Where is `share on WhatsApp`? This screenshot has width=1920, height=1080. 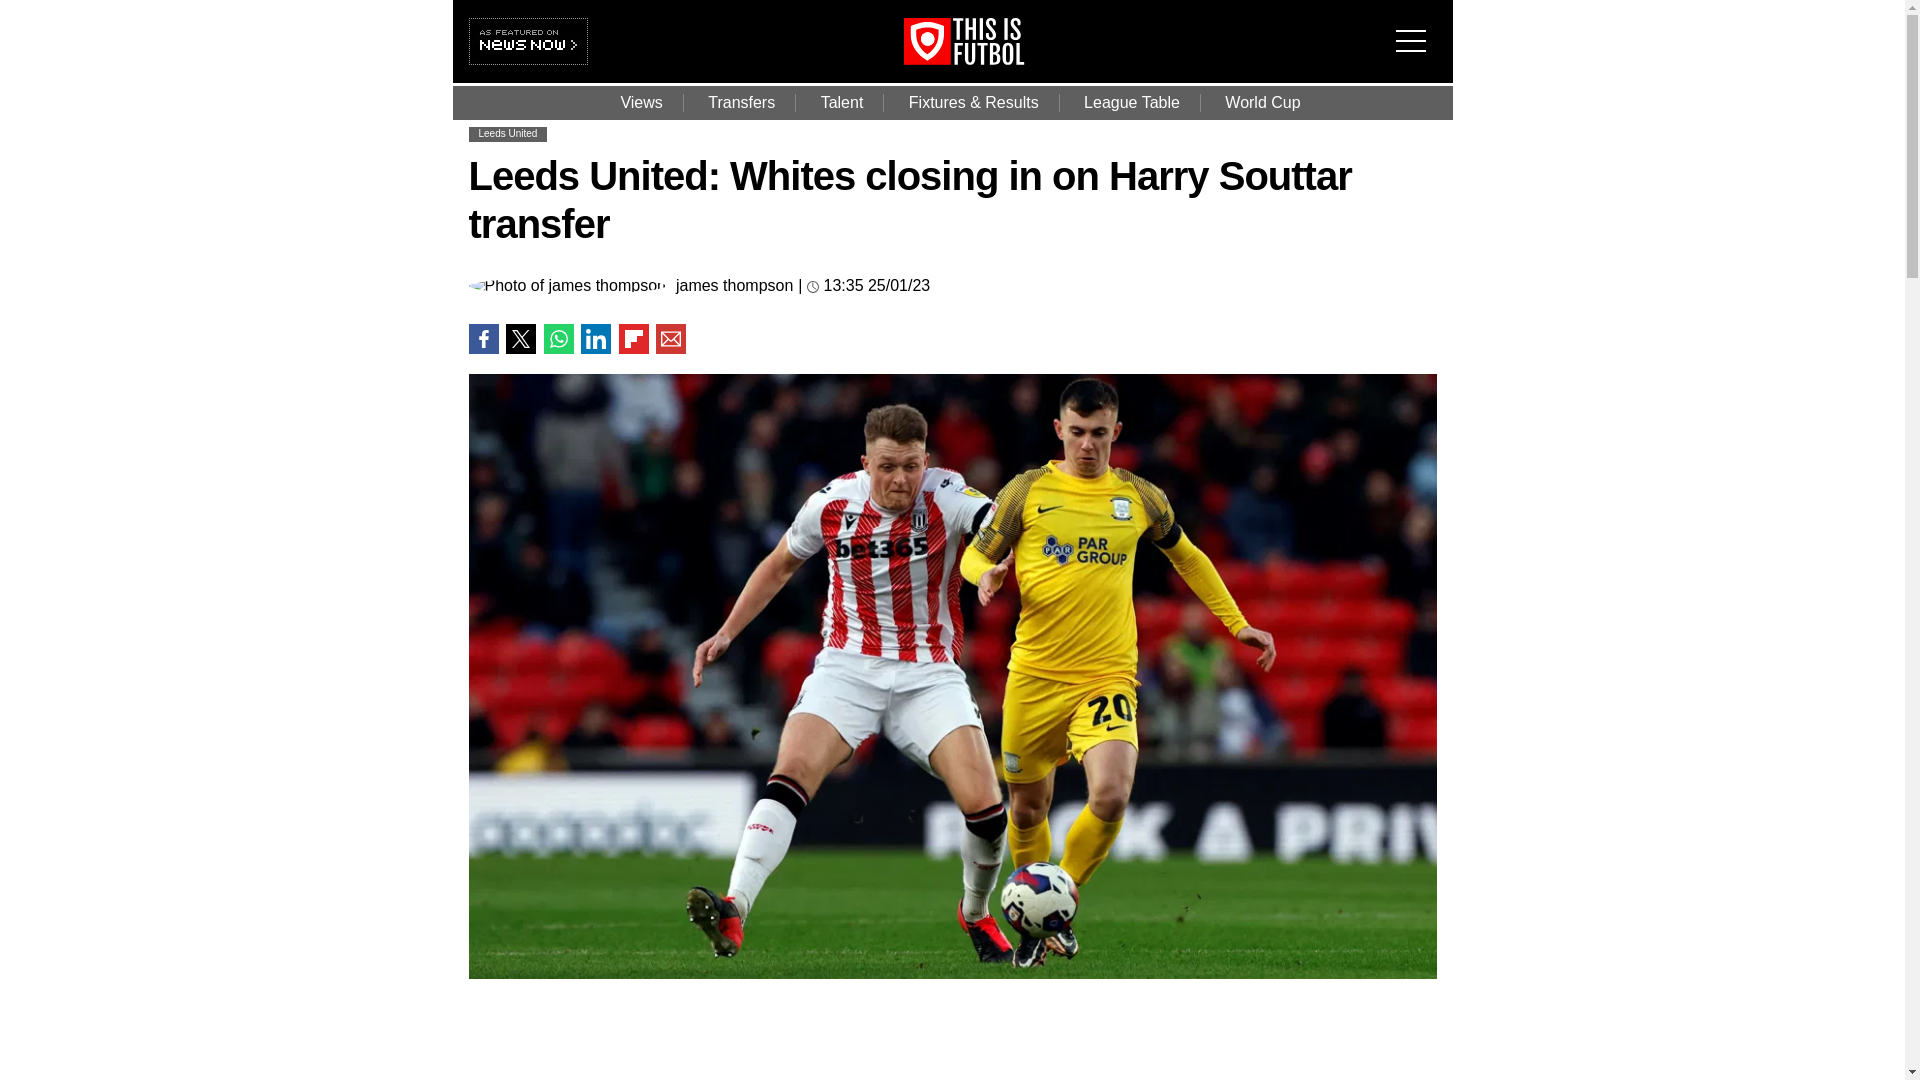 share on WhatsApp is located at coordinates (558, 339).